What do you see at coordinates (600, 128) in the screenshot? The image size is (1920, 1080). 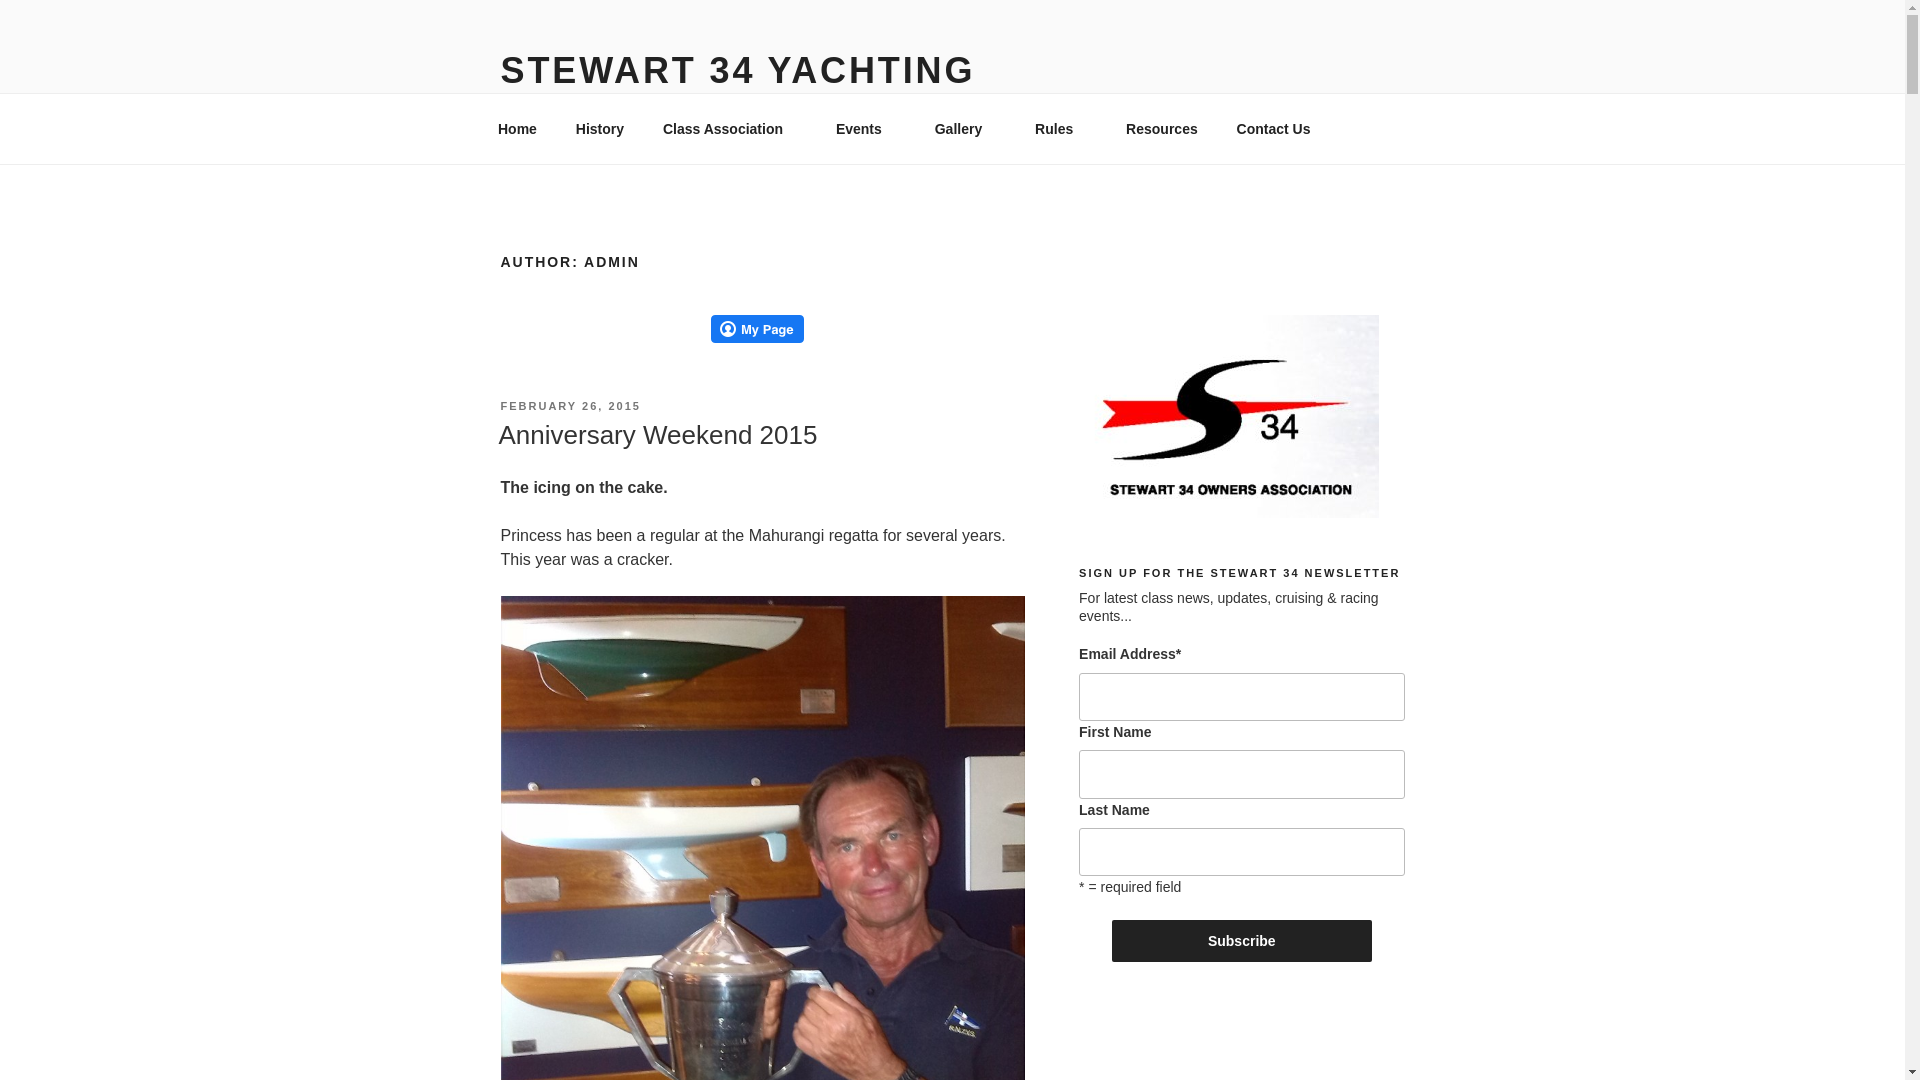 I see `History` at bounding box center [600, 128].